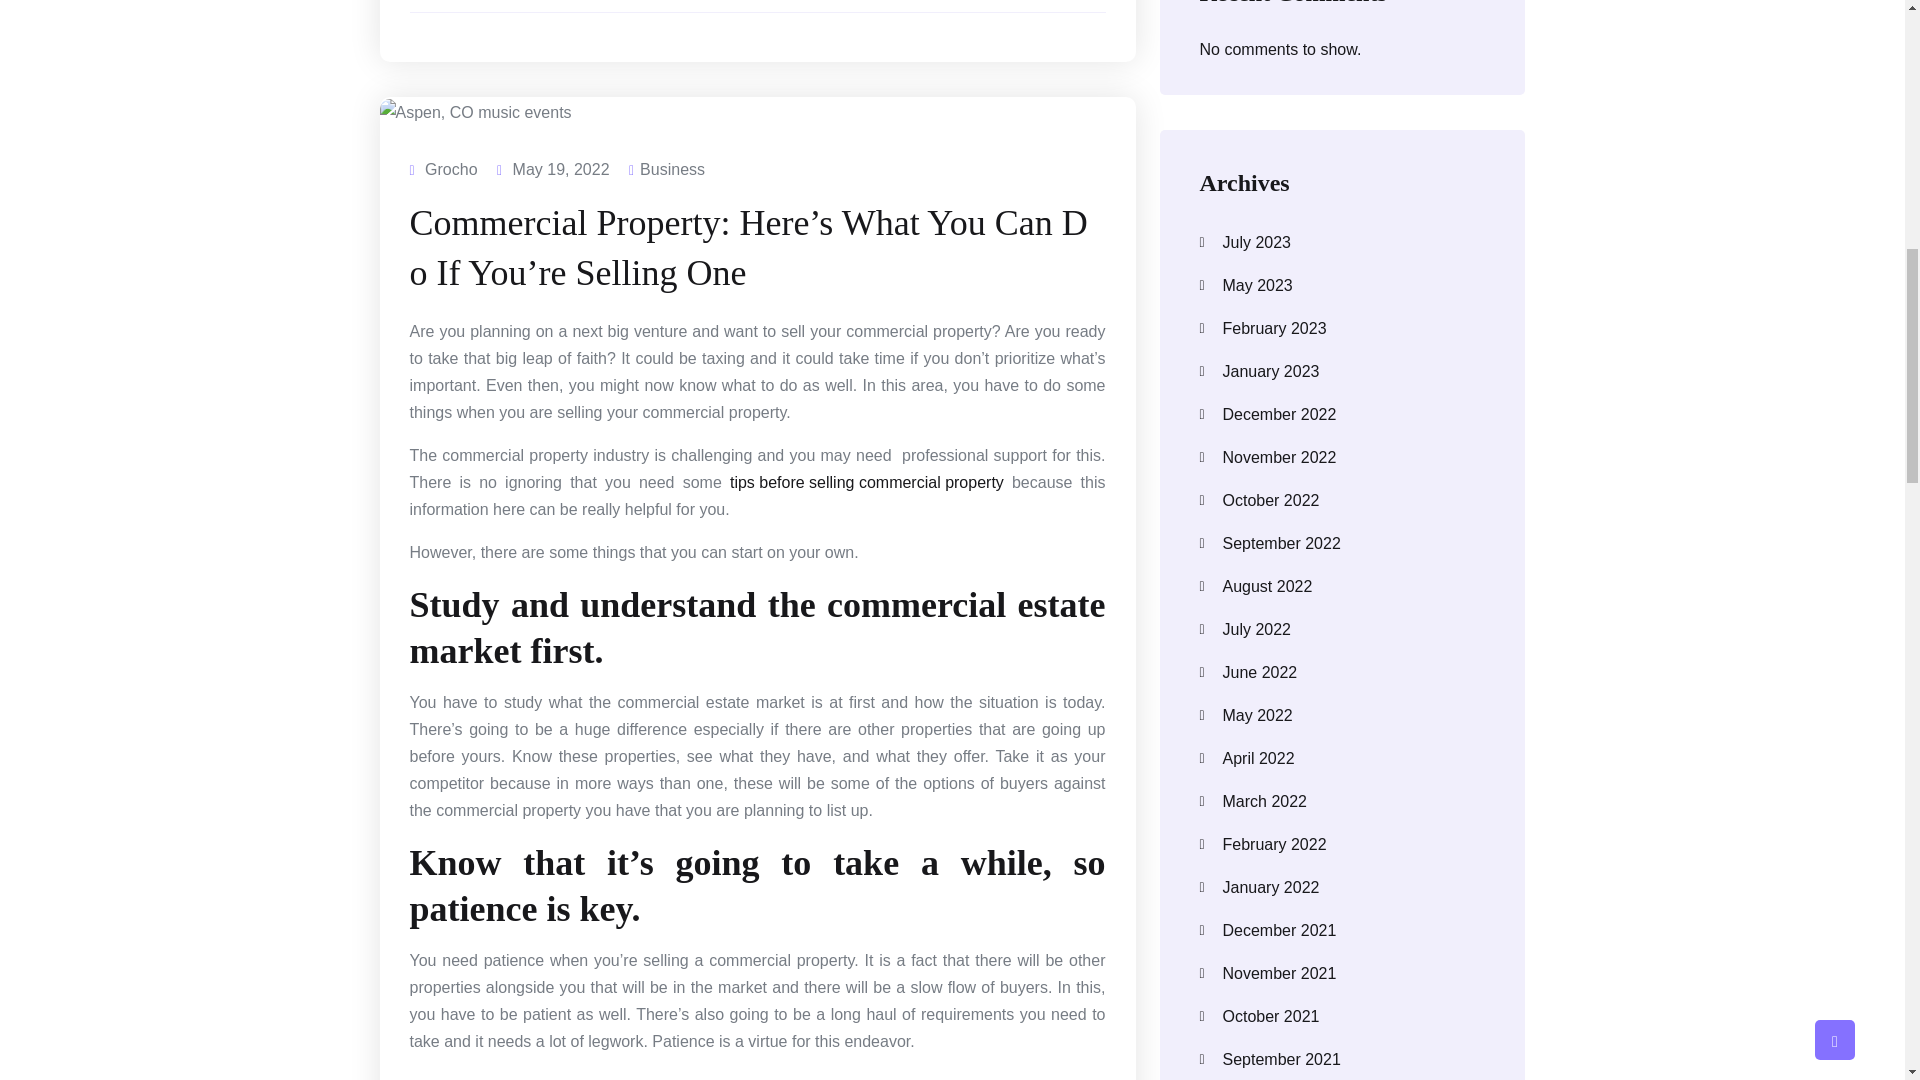 This screenshot has height=1080, width=1920. I want to click on November 2022, so click(1343, 458).